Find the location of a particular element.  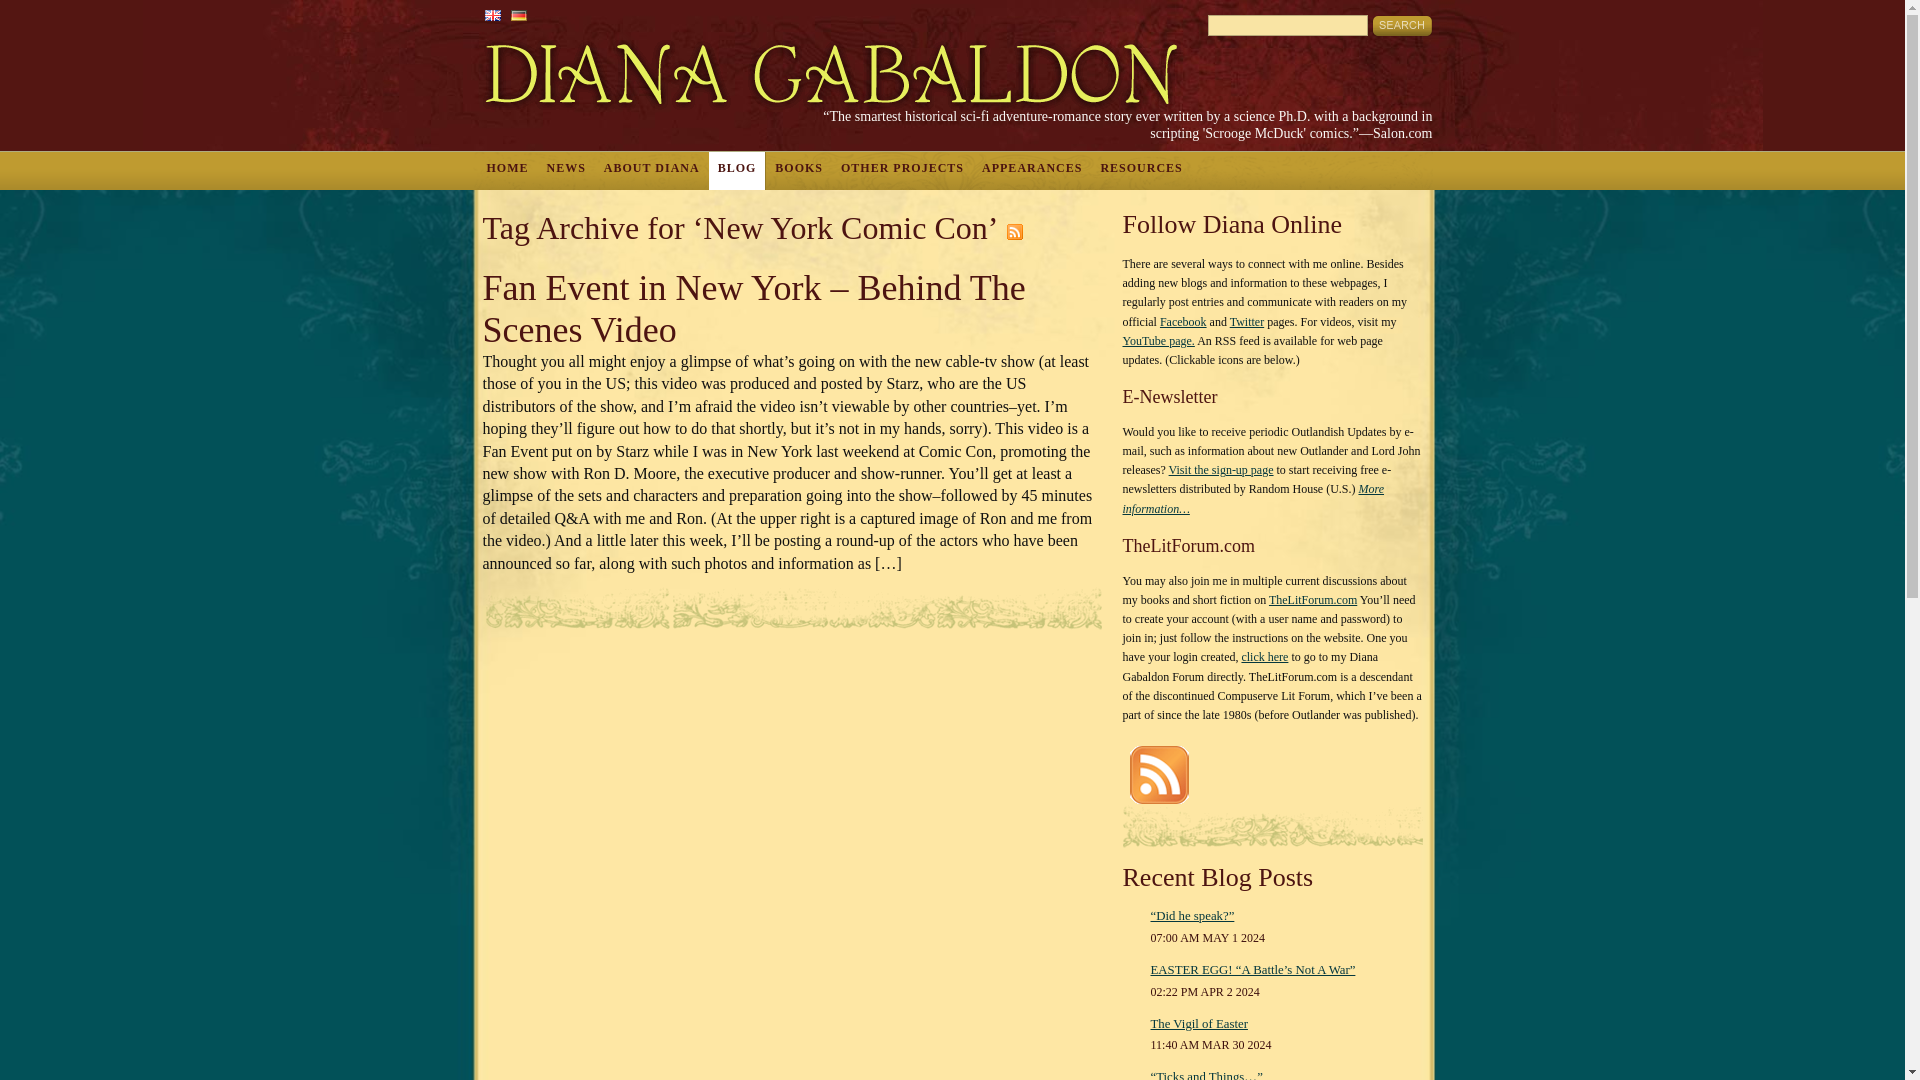

HOME is located at coordinates (508, 171).